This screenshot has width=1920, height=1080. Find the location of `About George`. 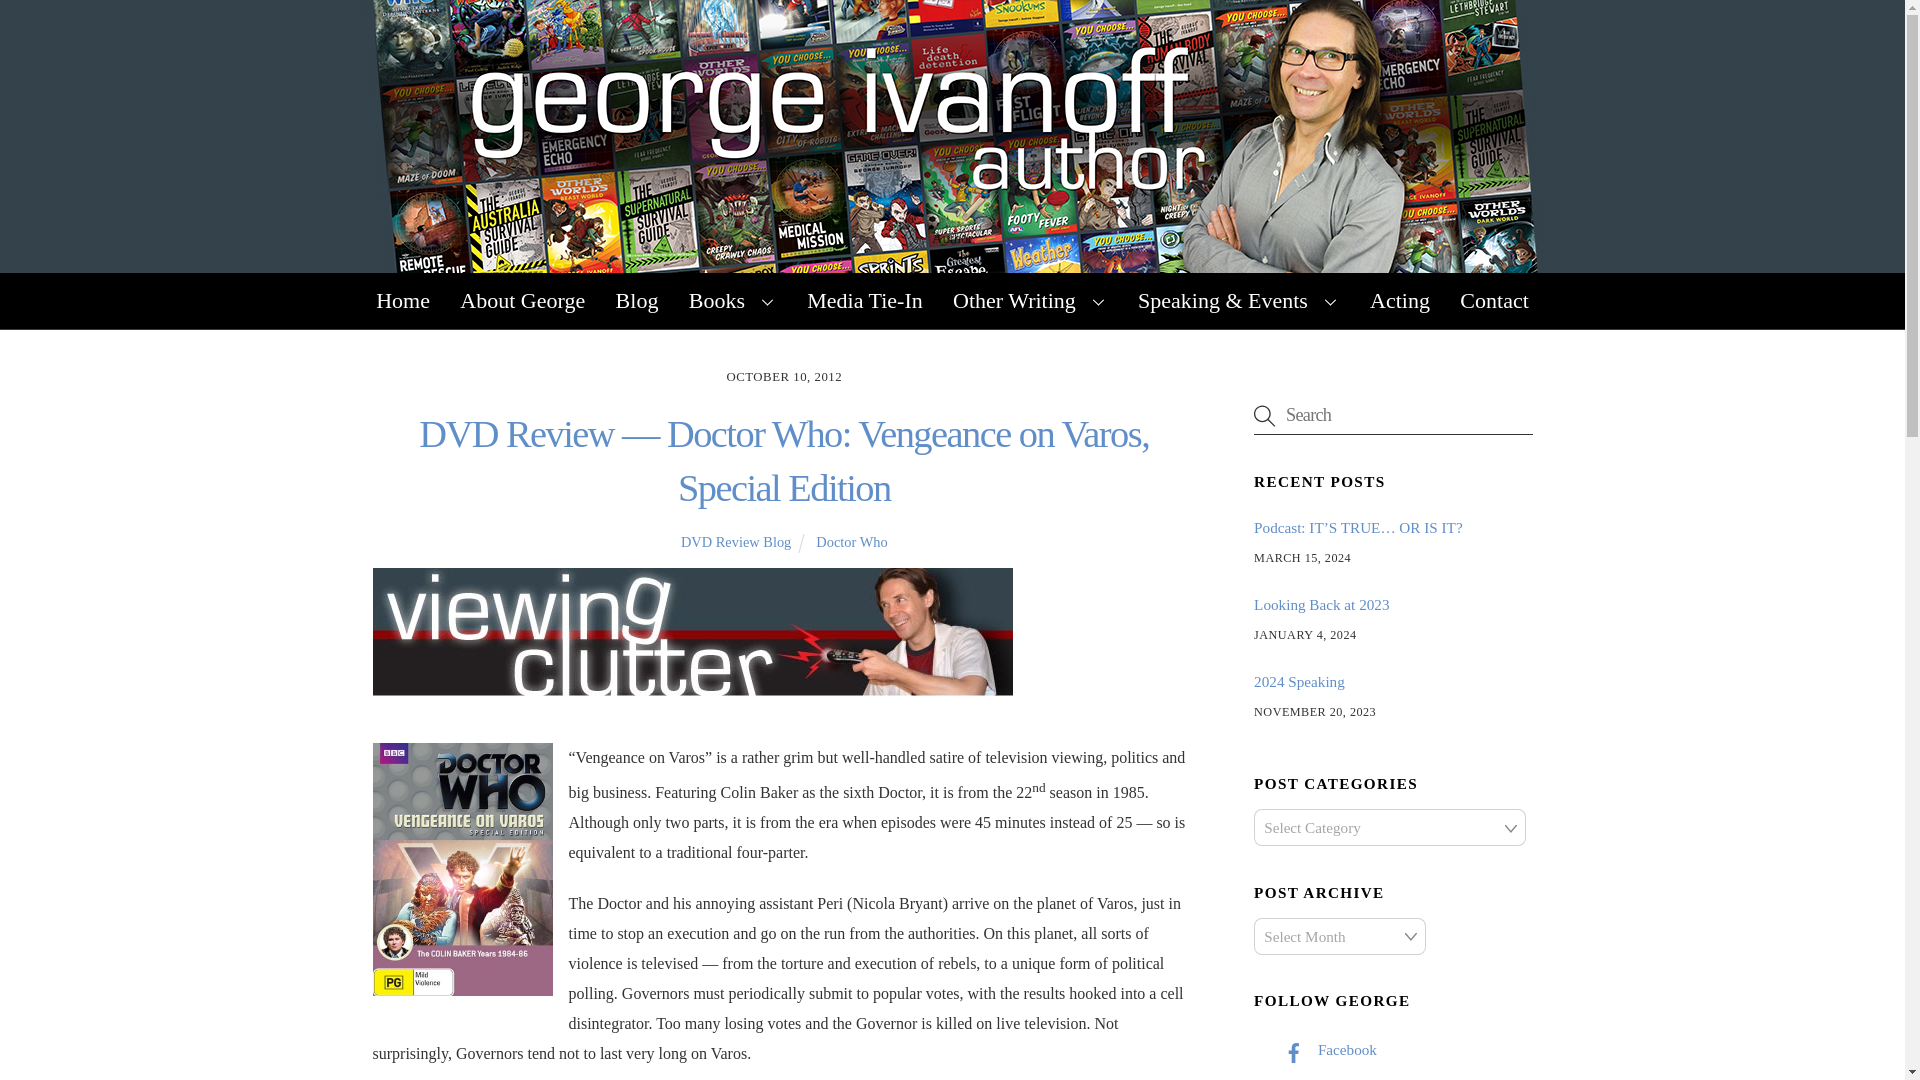

About George is located at coordinates (522, 301).